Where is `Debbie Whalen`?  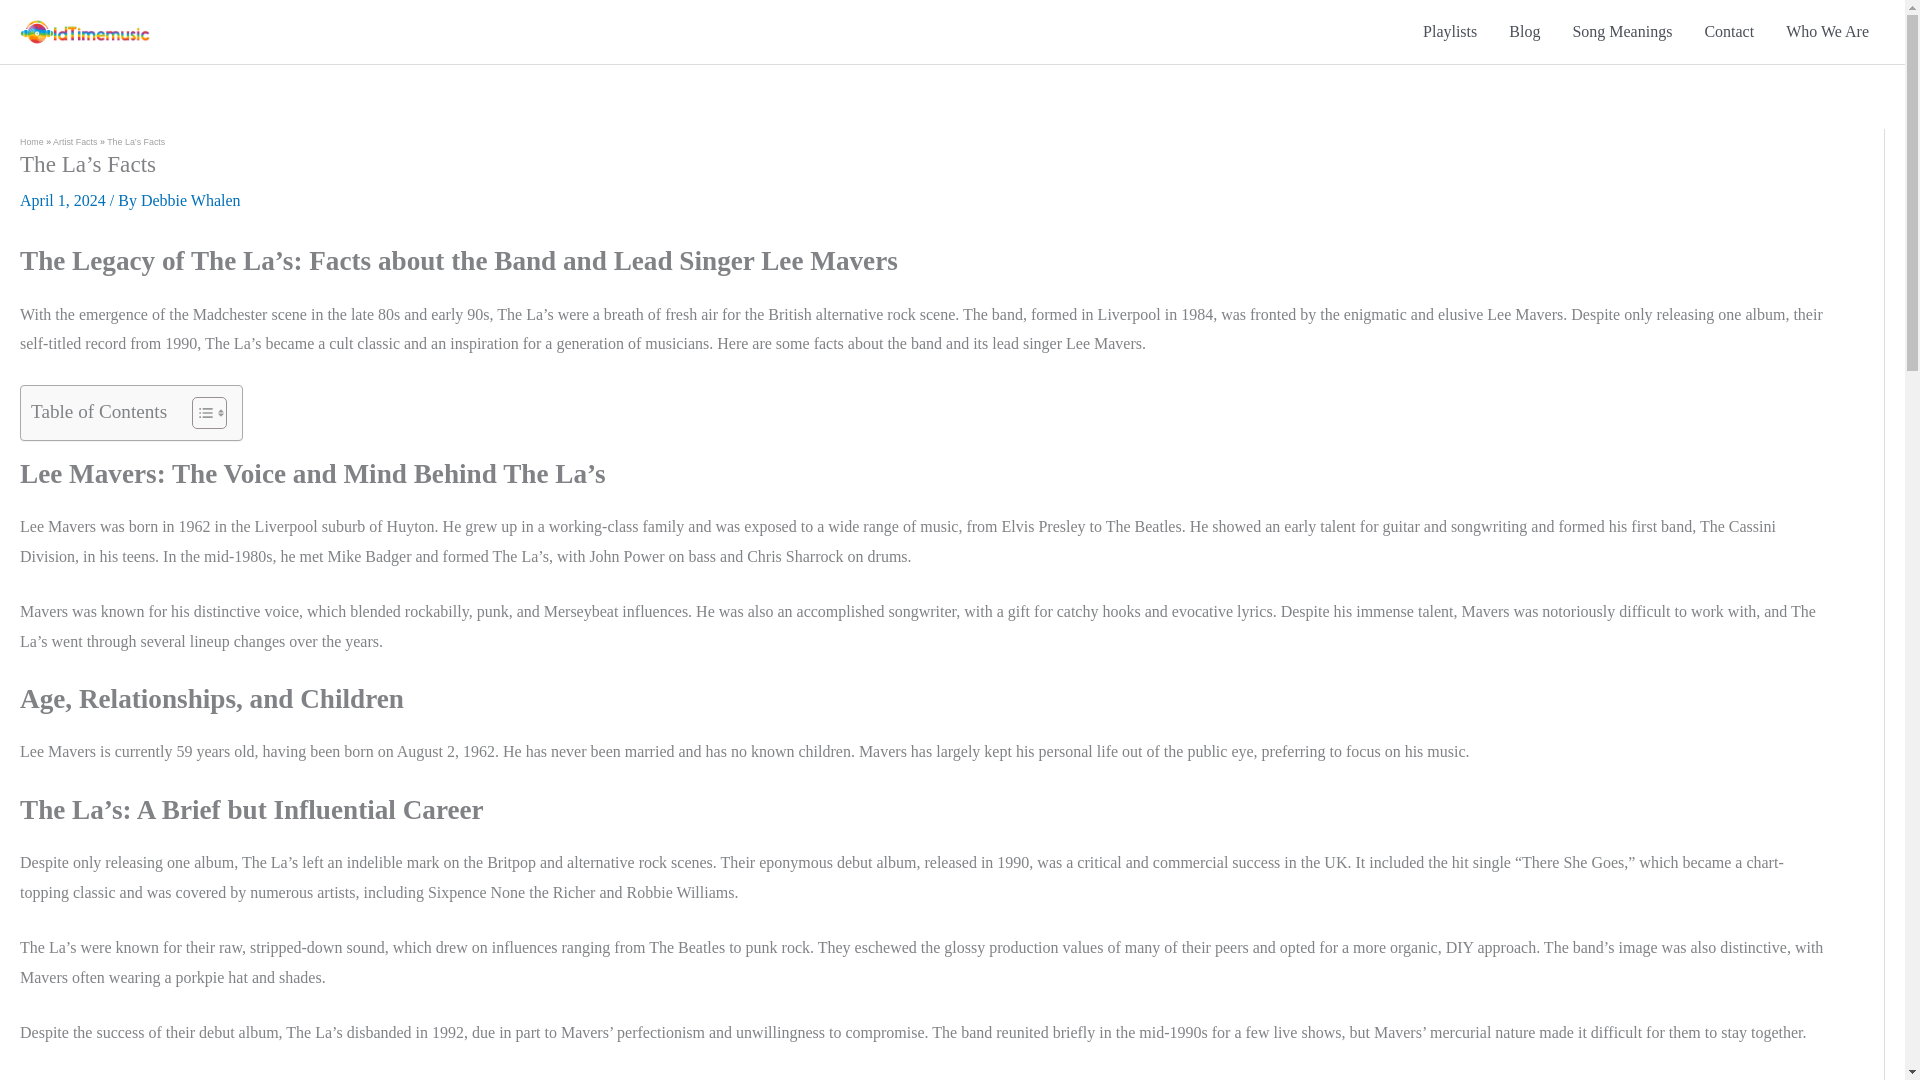
Debbie Whalen is located at coordinates (190, 200).